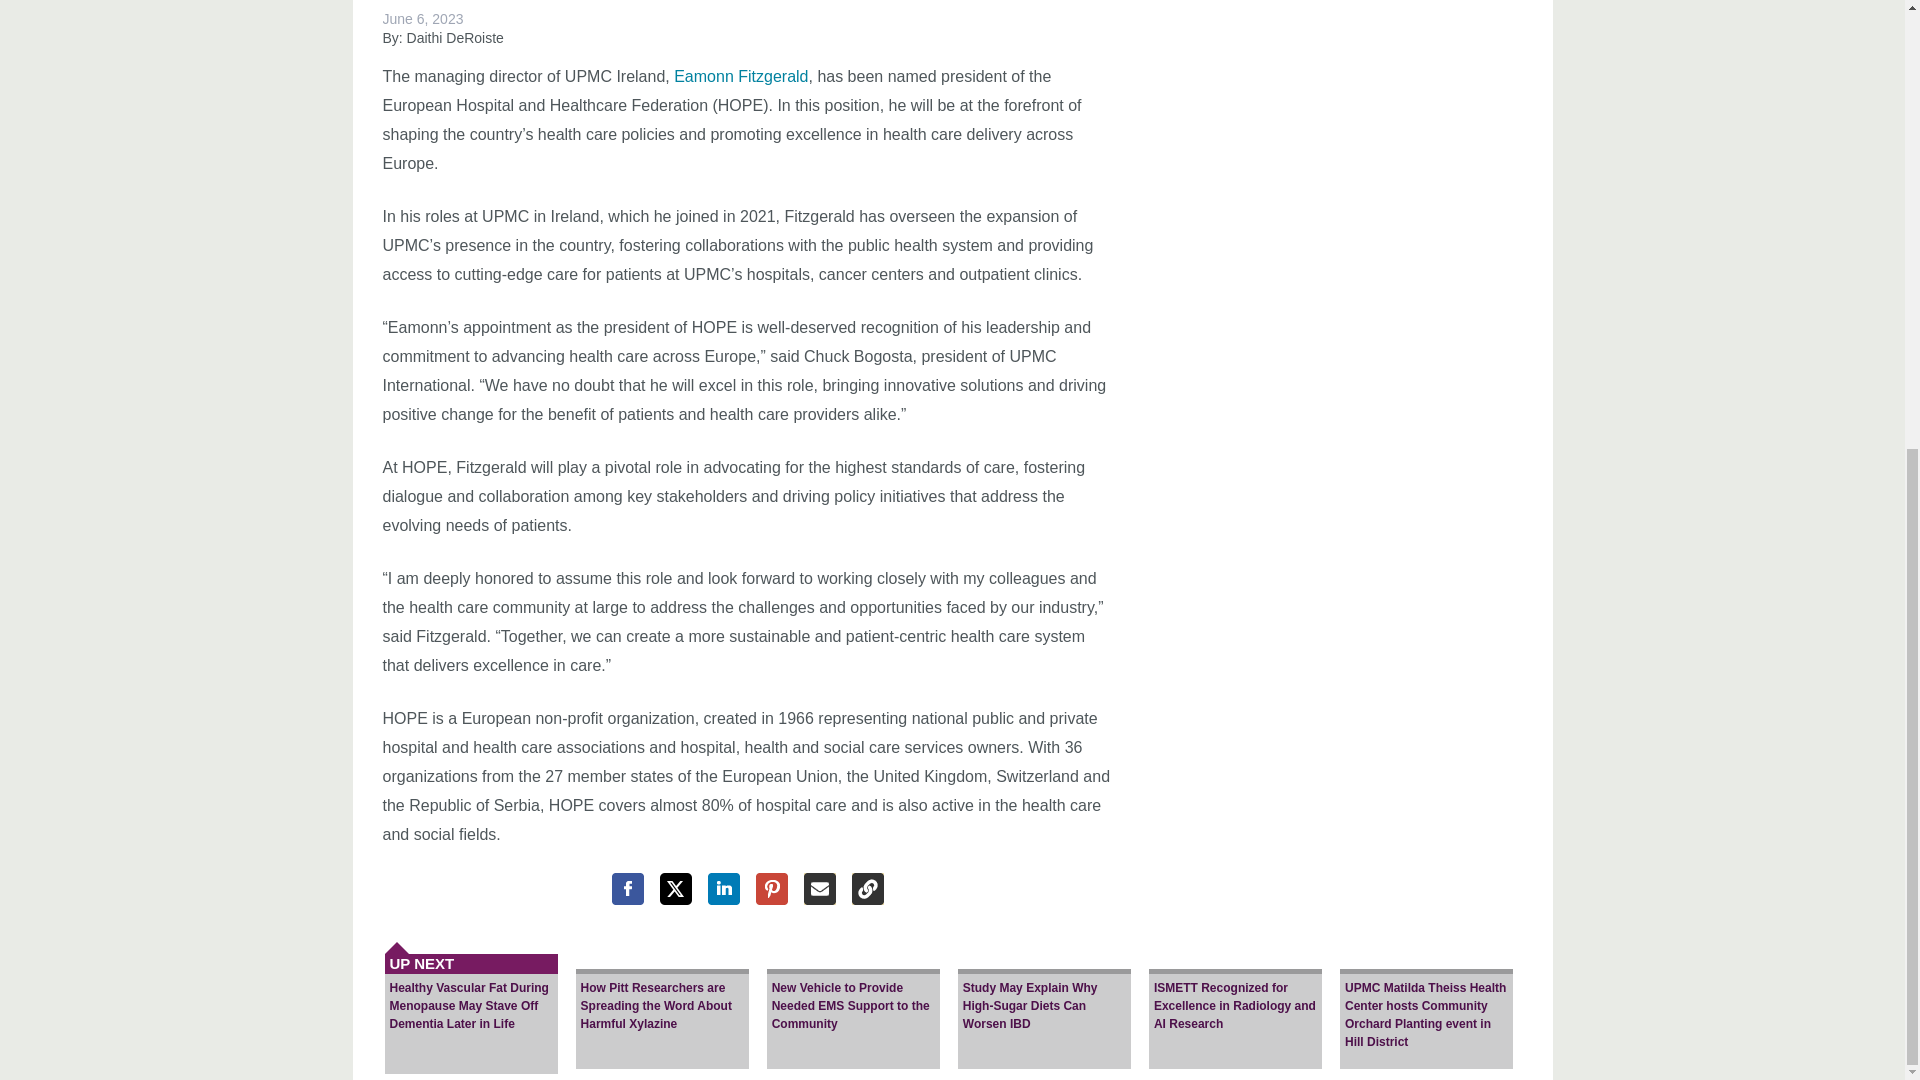  What do you see at coordinates (772, 888) in the screenshot?
I see `Share on Pinterest` at bounding box center [772, 888].